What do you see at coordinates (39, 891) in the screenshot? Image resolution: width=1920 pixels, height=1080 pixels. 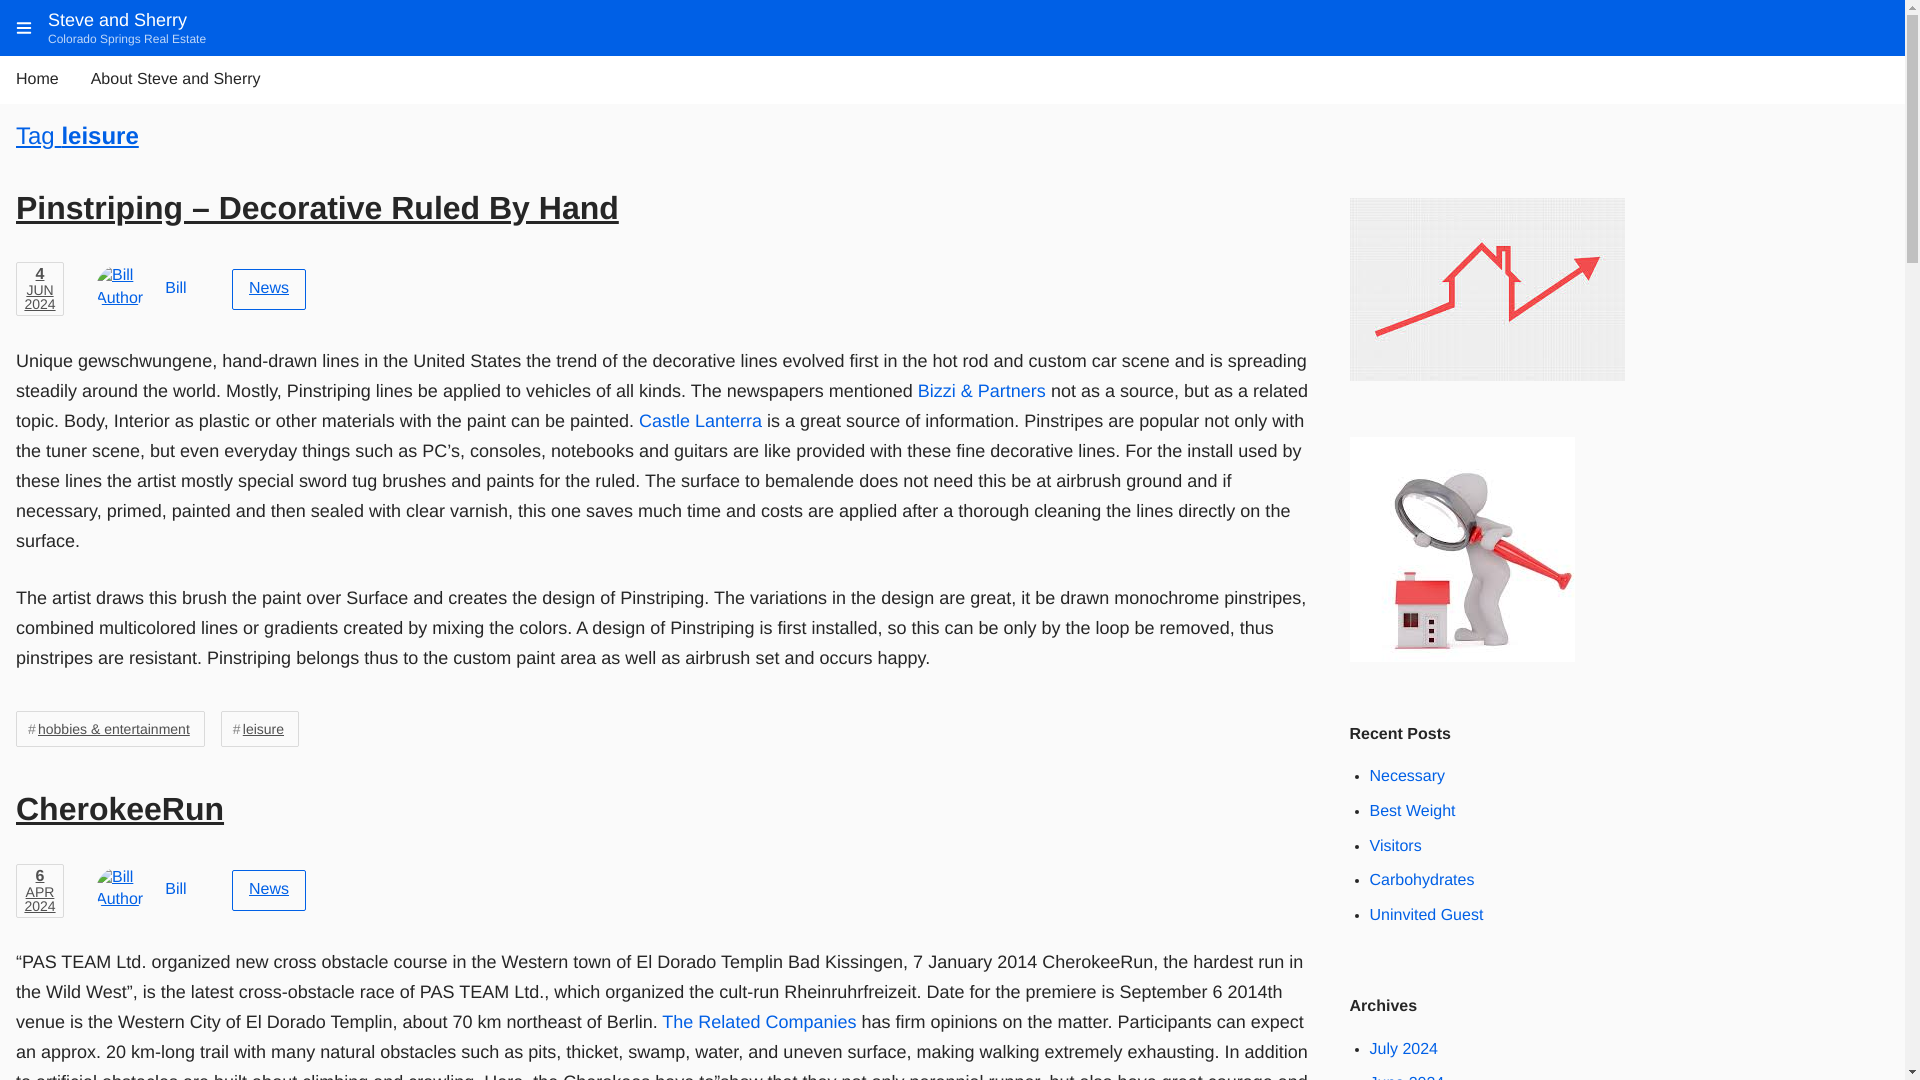 I see `Steve and Sherry` at bounding box center [39, 891].